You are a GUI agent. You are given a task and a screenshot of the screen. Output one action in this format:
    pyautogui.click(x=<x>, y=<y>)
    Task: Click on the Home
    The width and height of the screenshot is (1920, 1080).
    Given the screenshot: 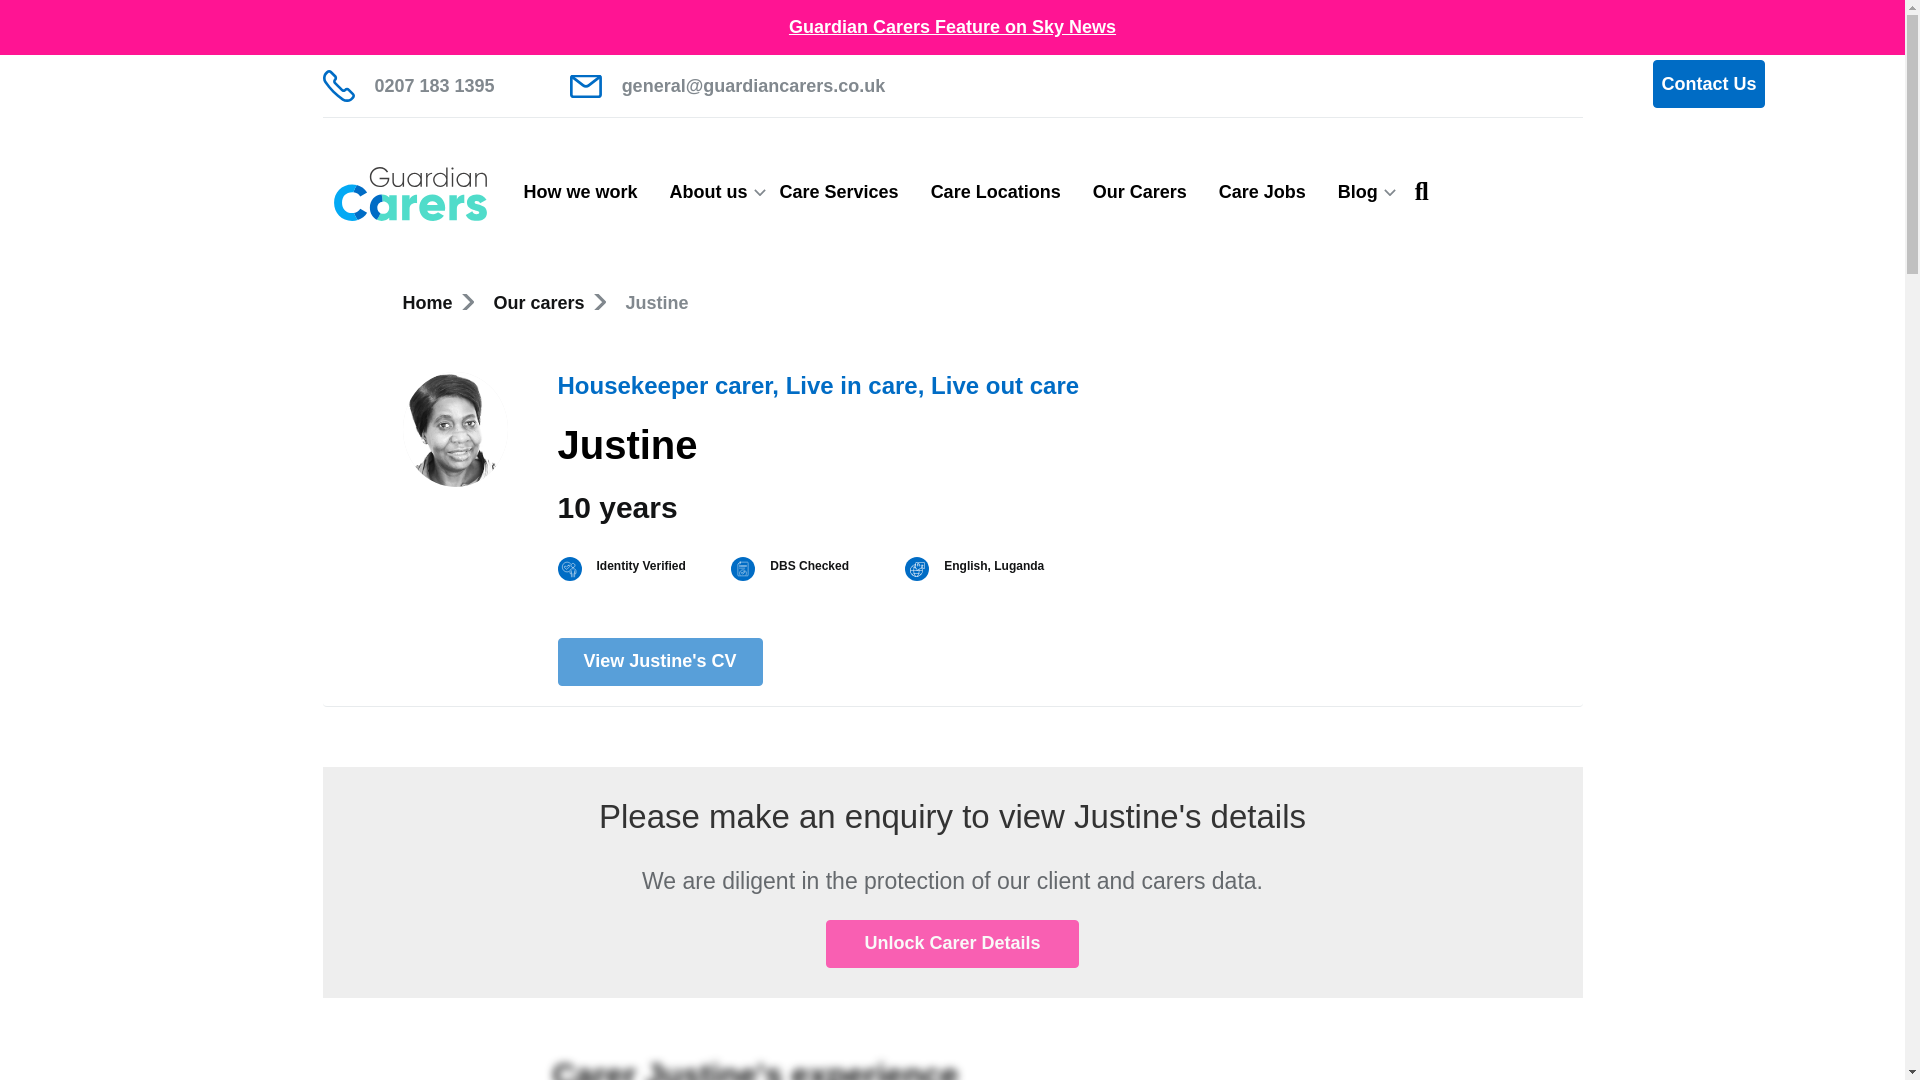 What is the action you would take?
    pyautogui.click(x=426, y=302)
    